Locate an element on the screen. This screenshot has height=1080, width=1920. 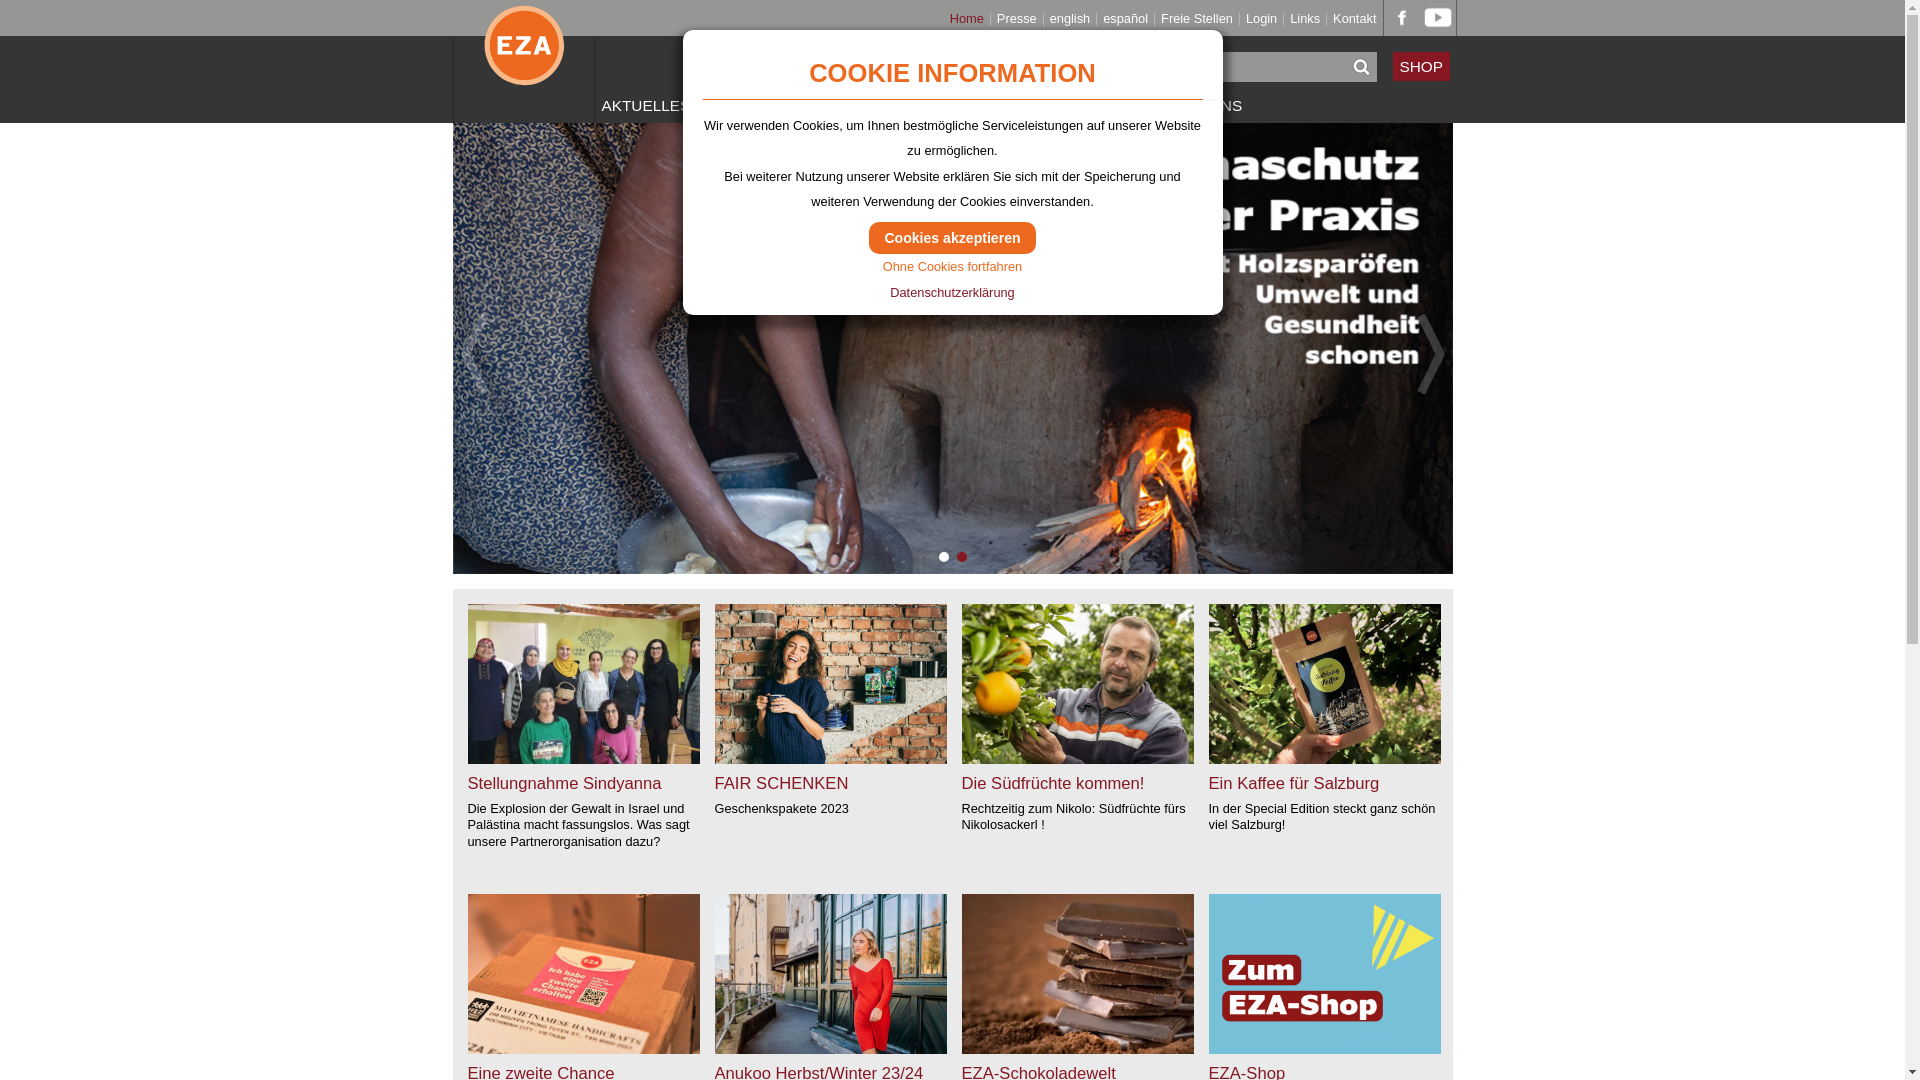
EZA bei YouTube is located at coordinates (1438, 16).